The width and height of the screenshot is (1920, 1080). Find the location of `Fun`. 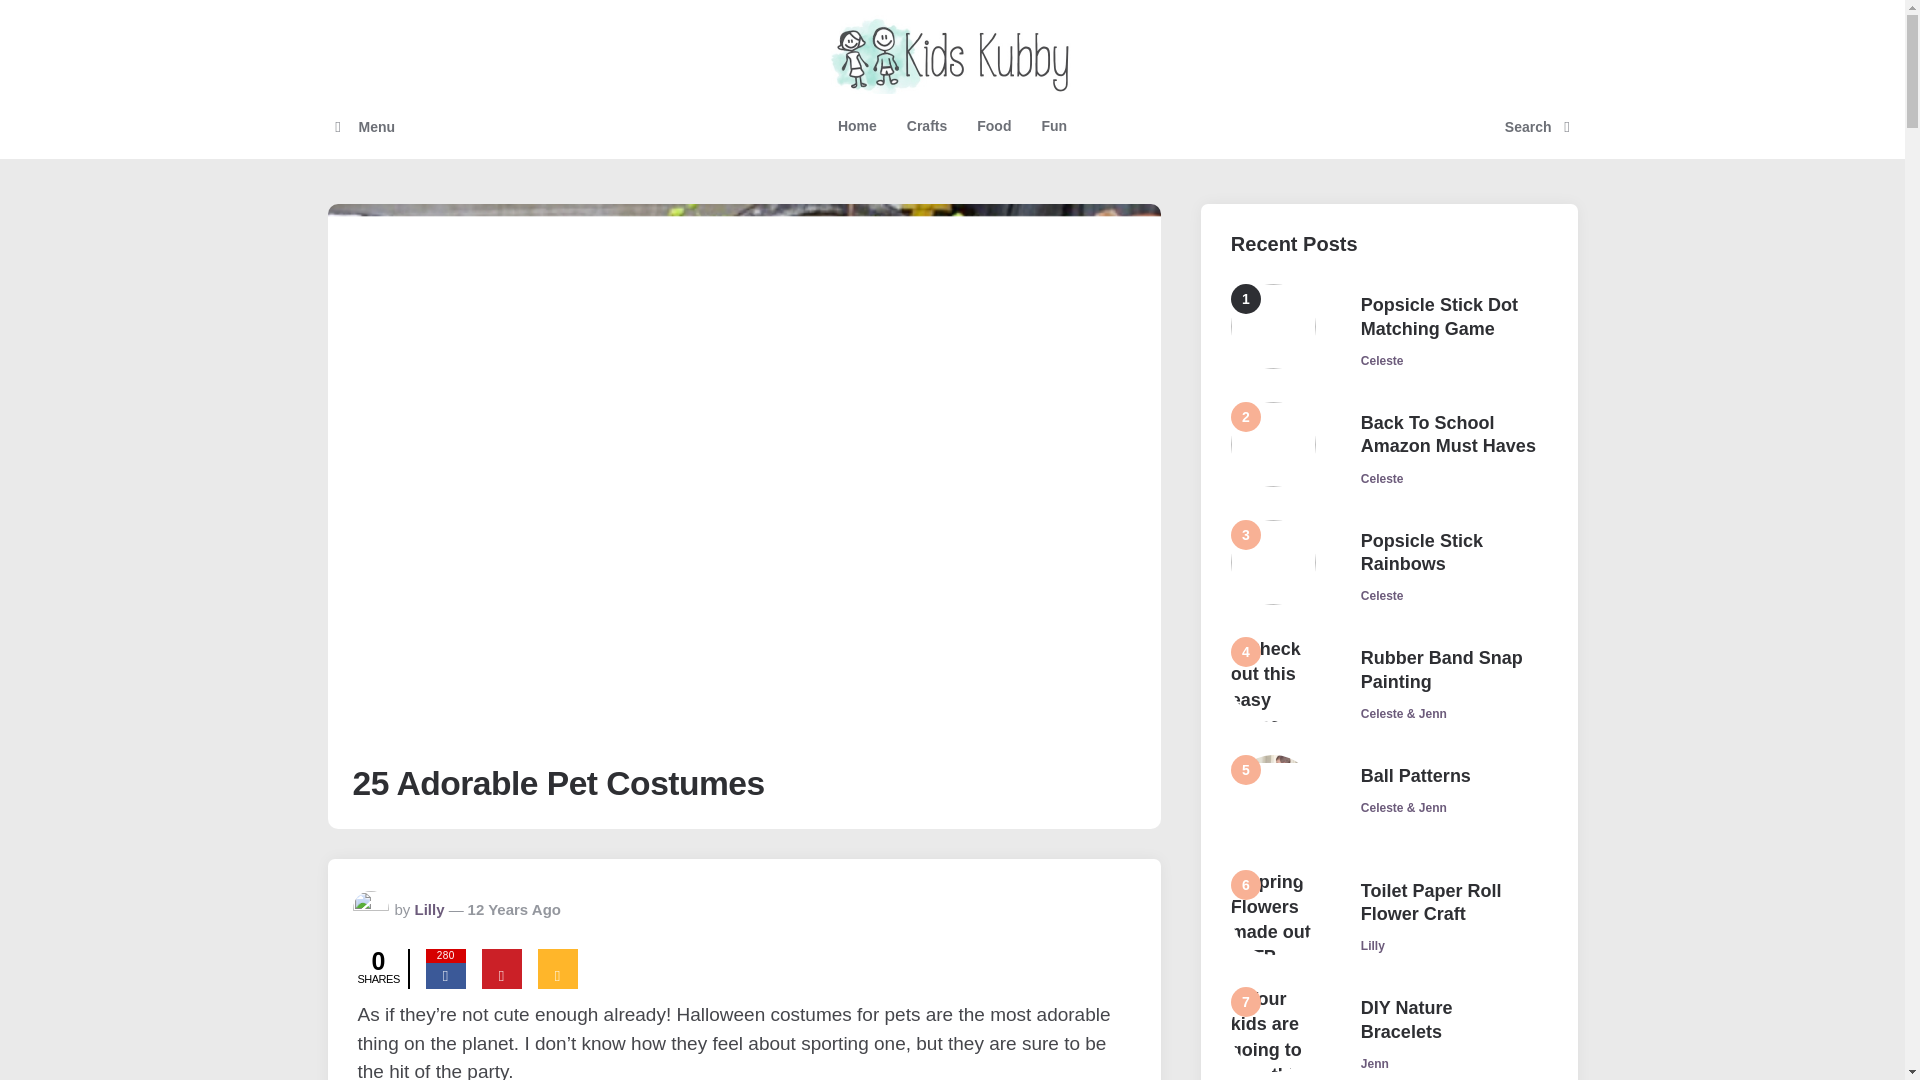

Fun is located at coordinates (1054, 126).